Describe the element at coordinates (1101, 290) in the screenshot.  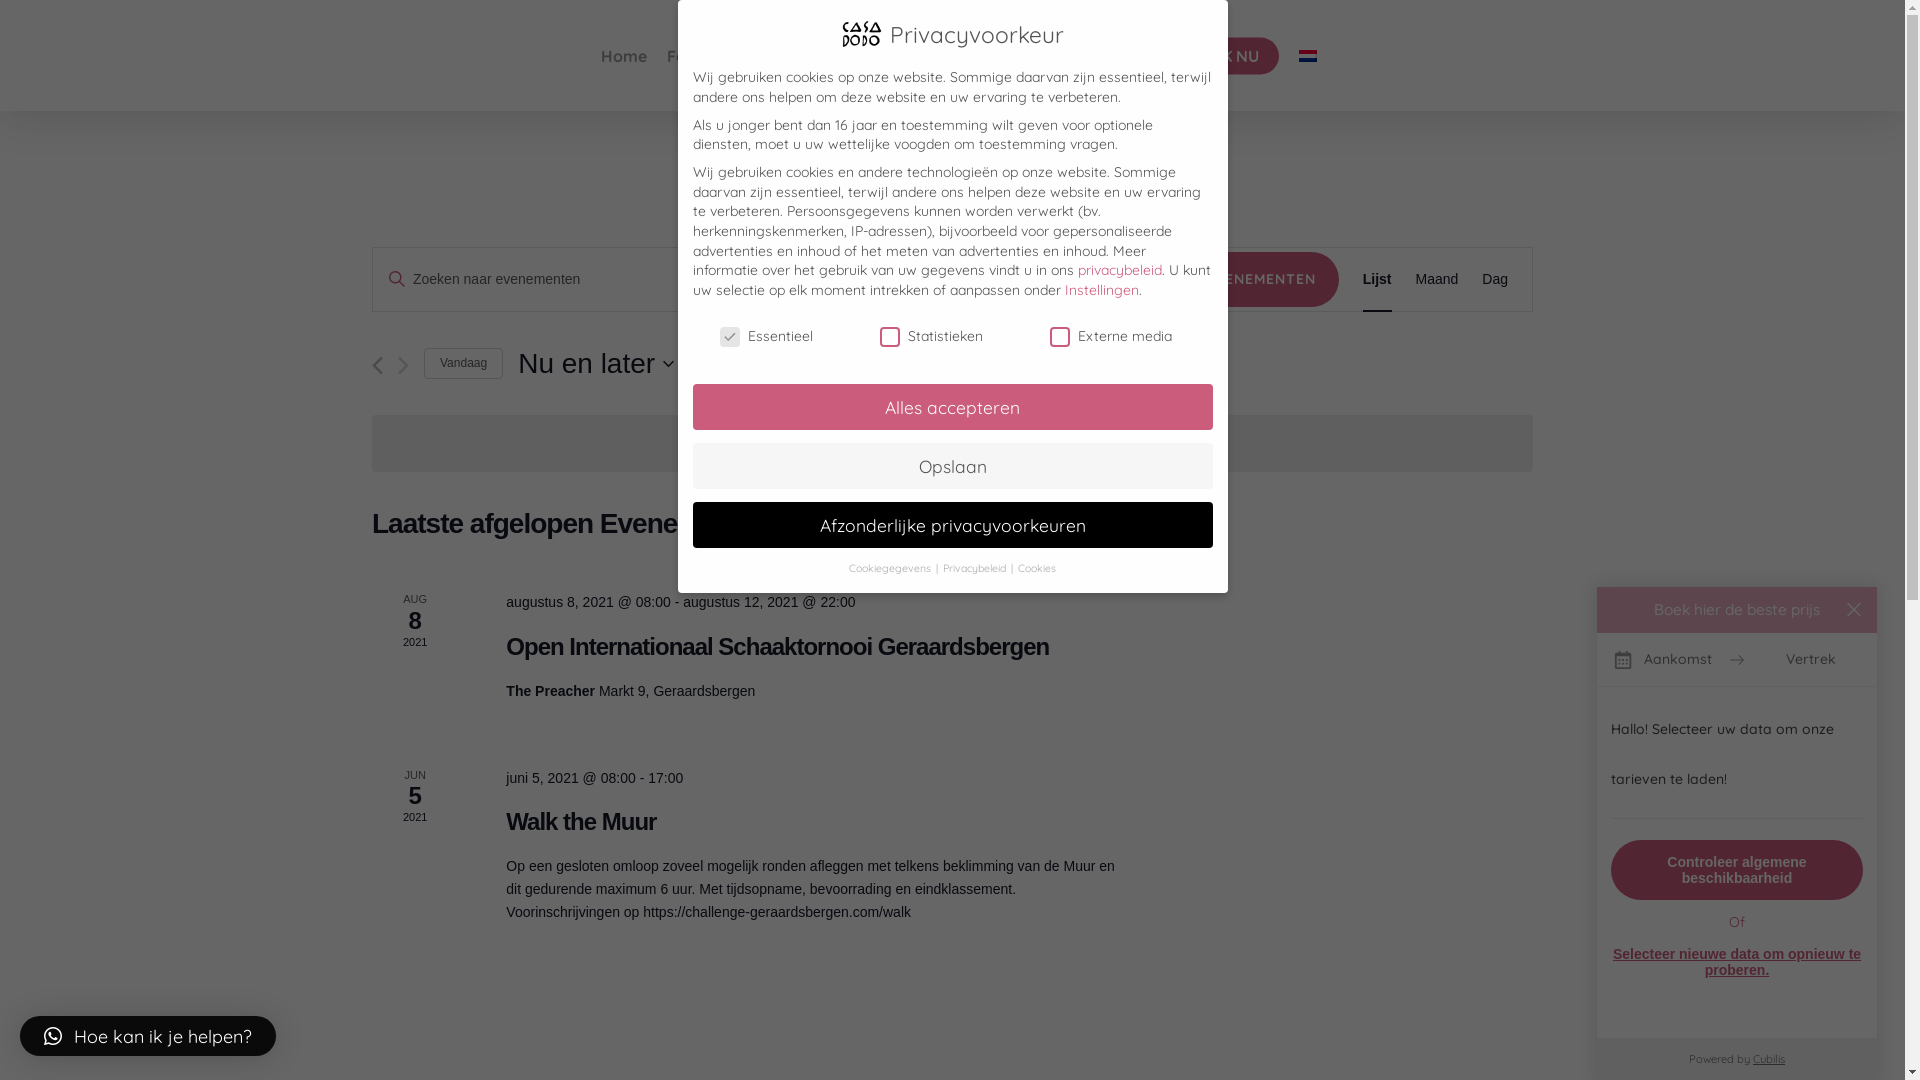
I see `Instellingen` at that location.